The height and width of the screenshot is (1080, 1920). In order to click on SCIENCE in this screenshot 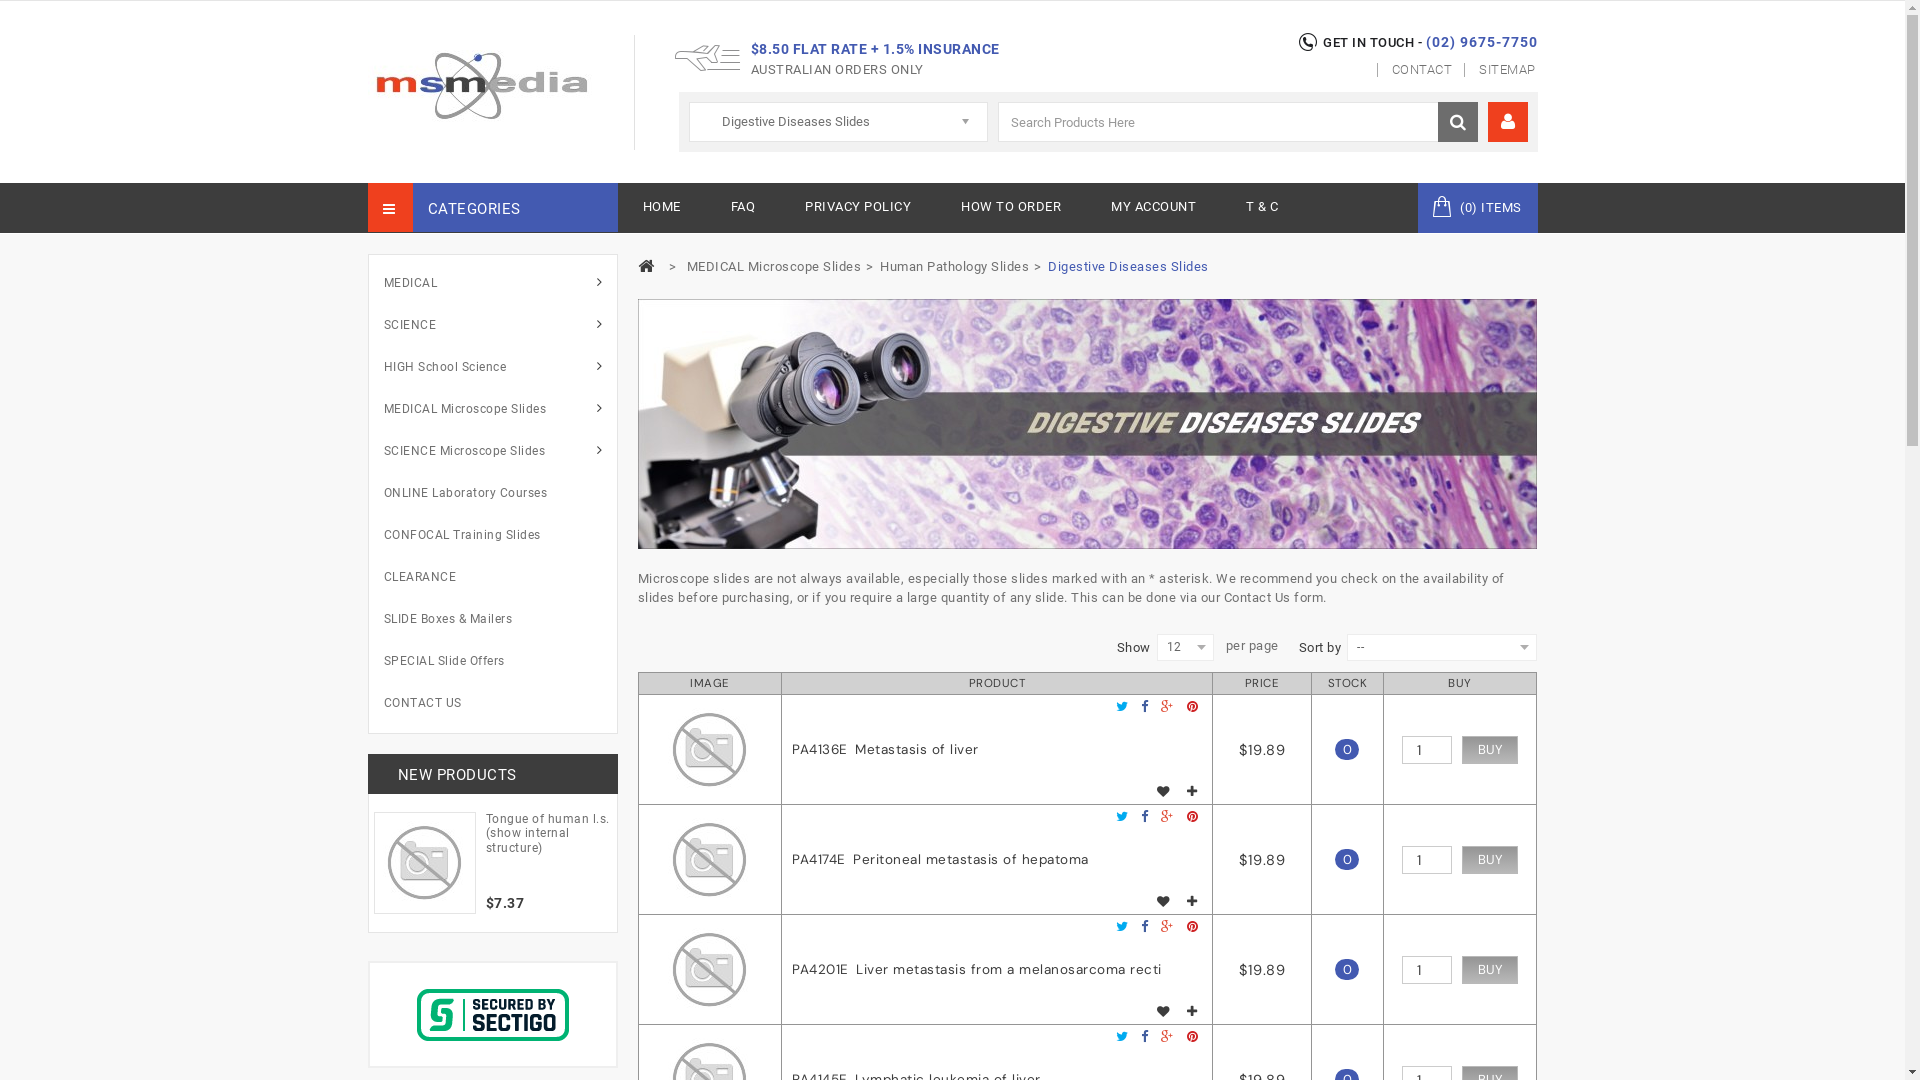, I will do `click(500, 325)`.